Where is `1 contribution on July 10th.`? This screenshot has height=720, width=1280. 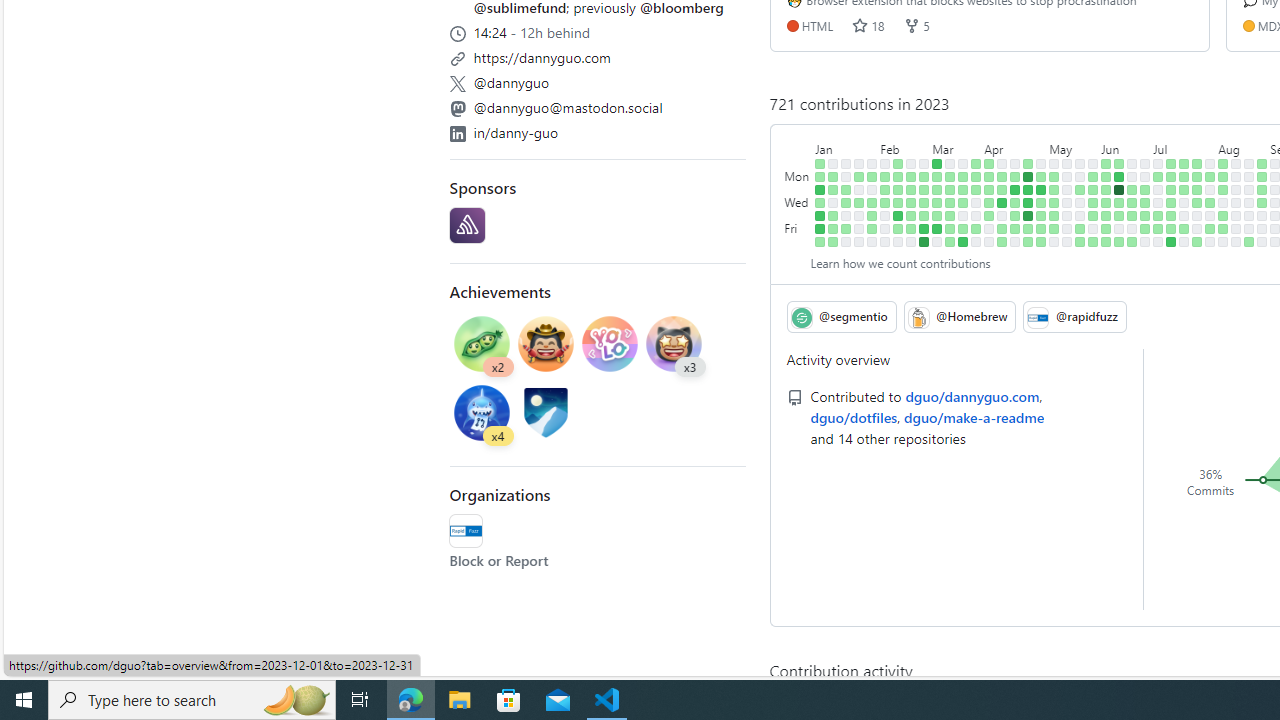
1 contribution on July 10th. is located at coordinates (1172, 176).